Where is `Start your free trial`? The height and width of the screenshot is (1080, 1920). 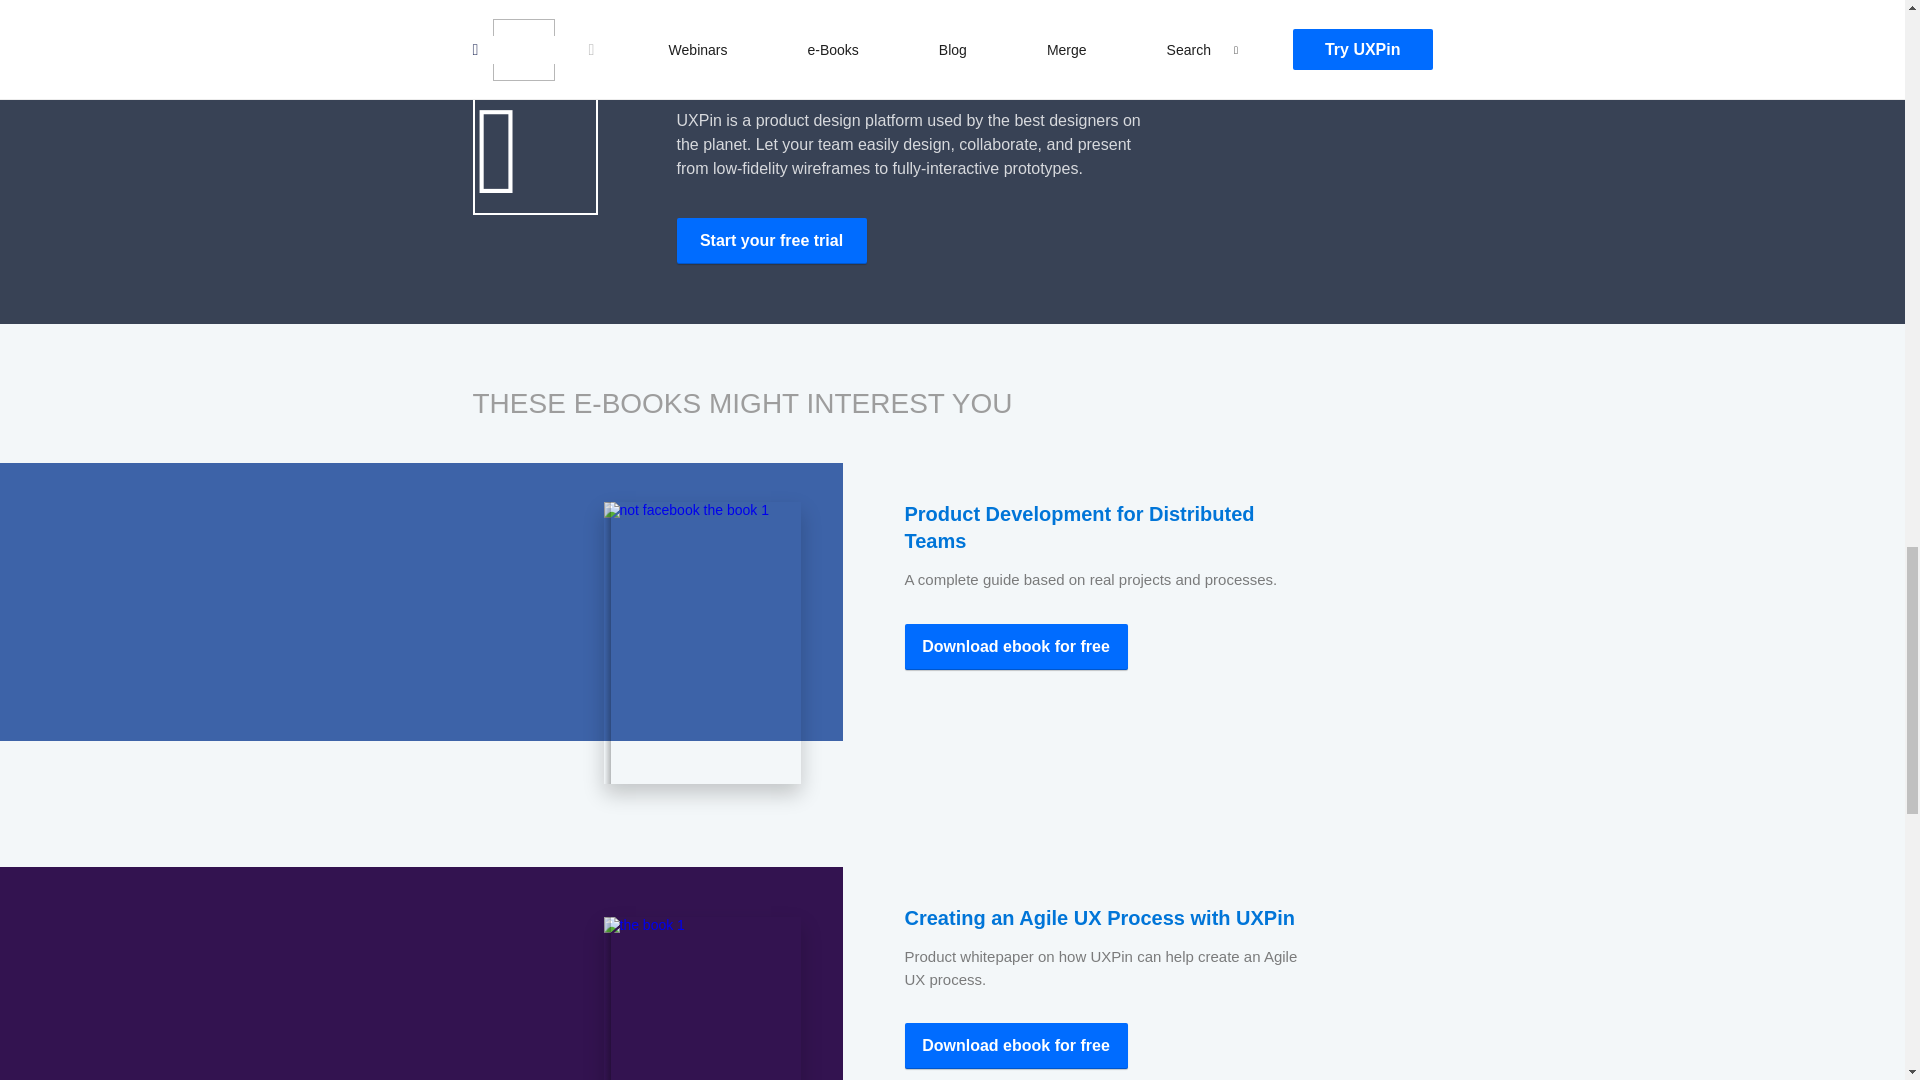 Start your free trial is located at coordinates (770, 240).